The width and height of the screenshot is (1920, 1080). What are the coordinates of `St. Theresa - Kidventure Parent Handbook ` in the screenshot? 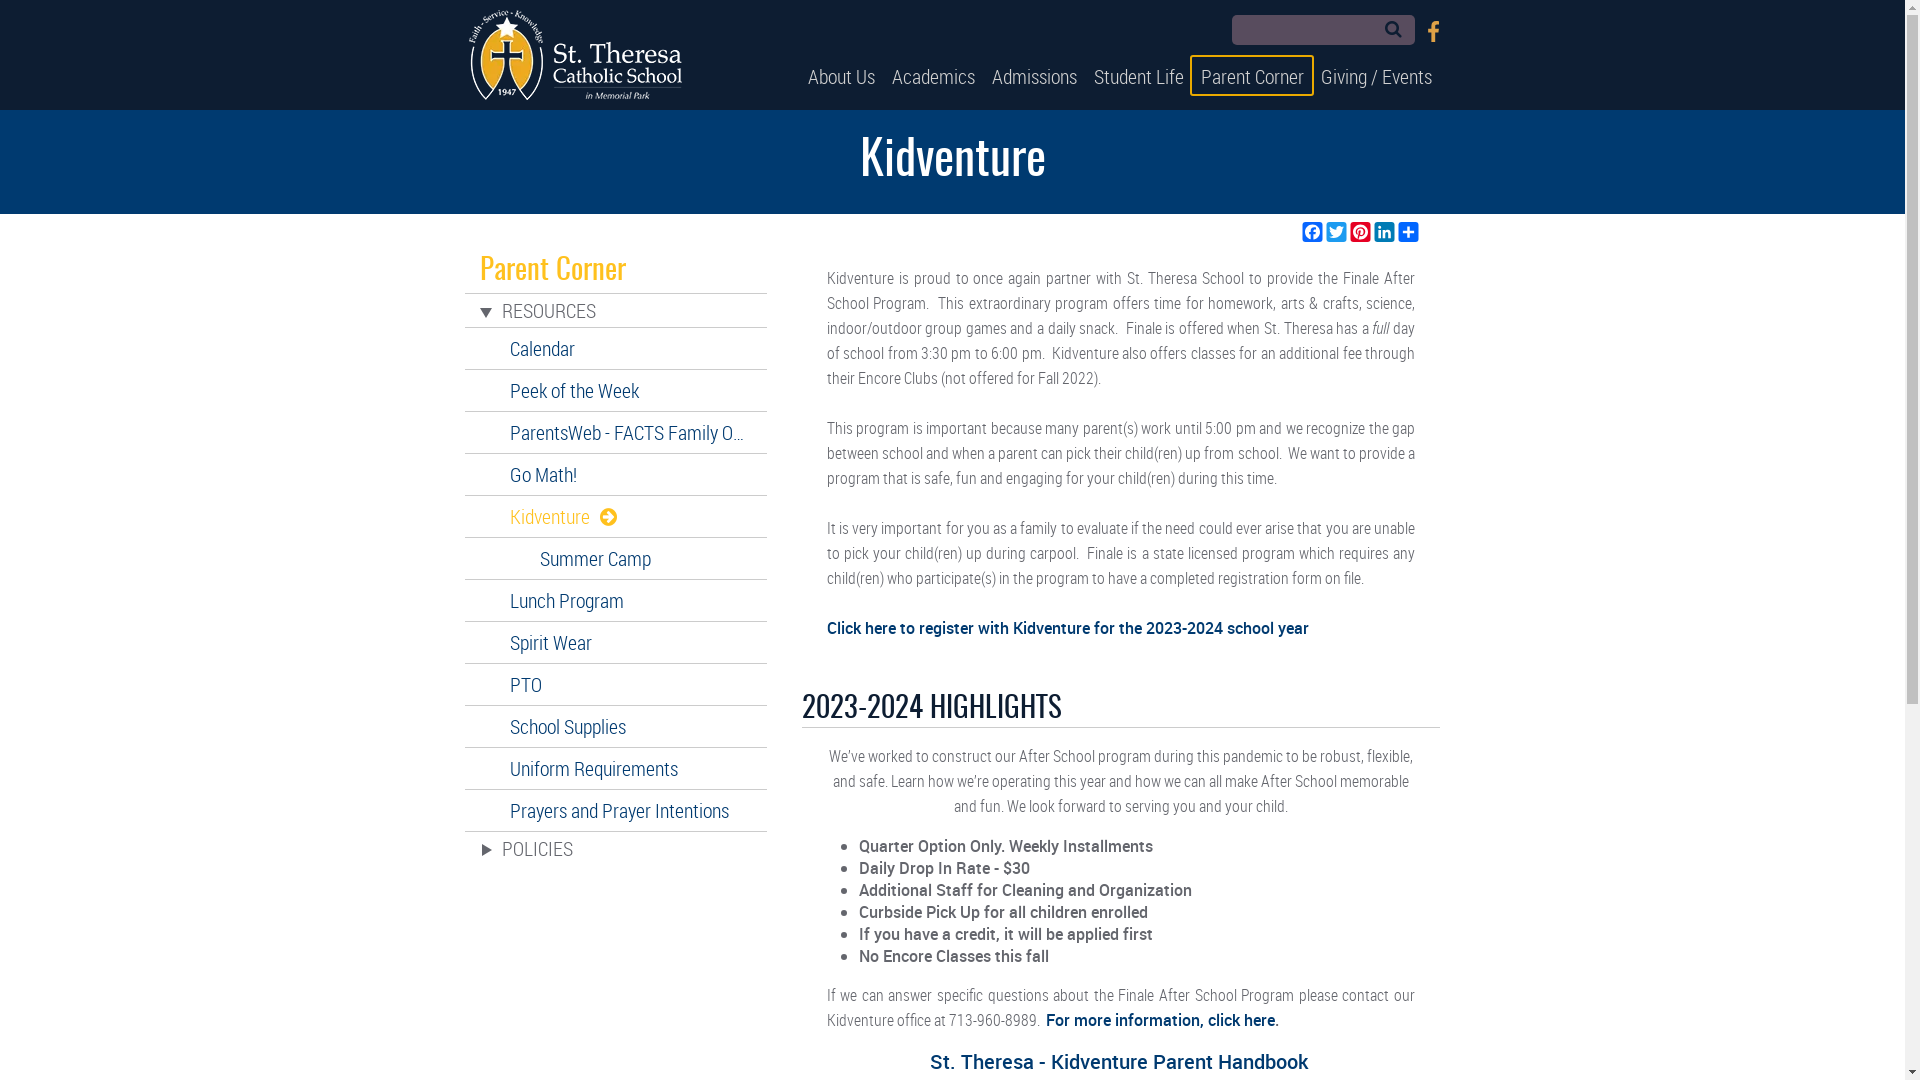 It's located at (1120, 1063).